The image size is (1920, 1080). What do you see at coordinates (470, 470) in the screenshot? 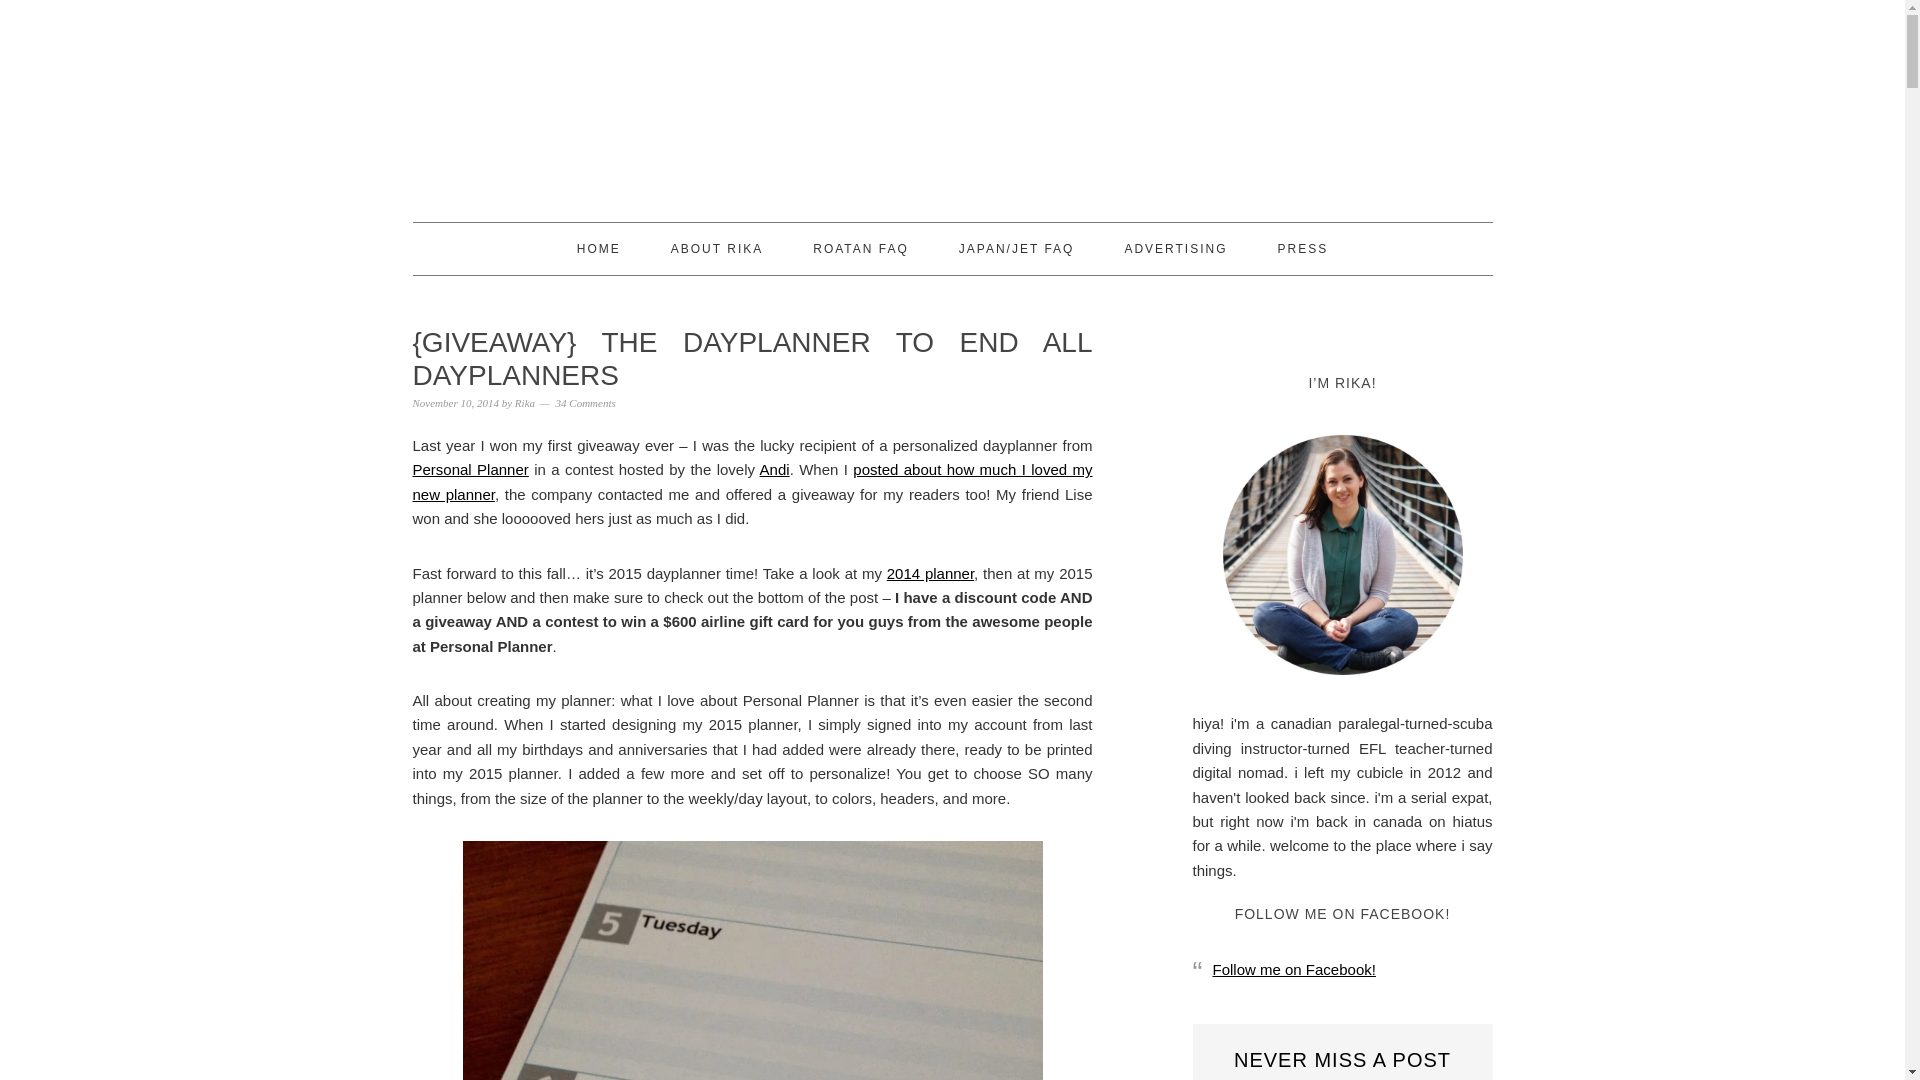
I see `Personal Planner` at bounding box center [470, 470].